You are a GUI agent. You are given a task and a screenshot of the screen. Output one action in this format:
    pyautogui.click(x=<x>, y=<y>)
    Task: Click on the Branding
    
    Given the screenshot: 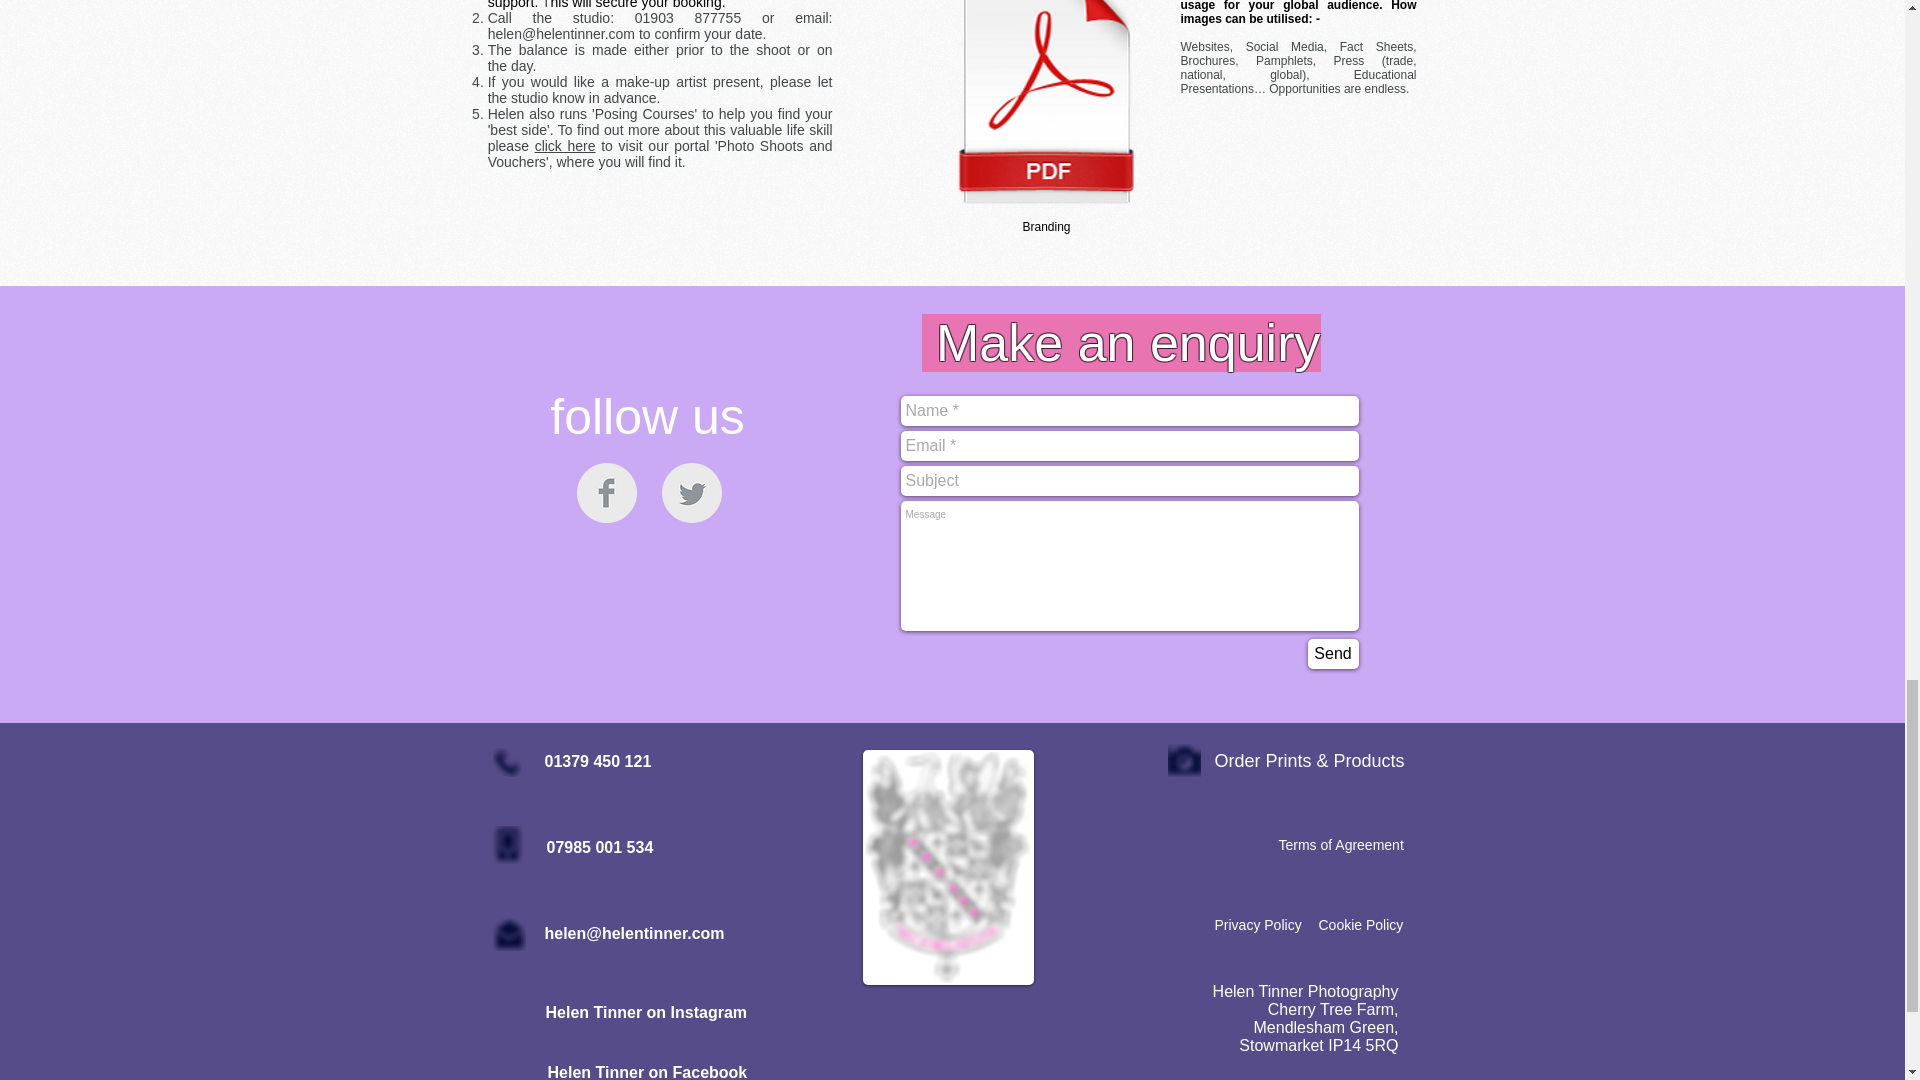 What is the action you would take?
    pyautogui.click(x=1046, y=120)
    